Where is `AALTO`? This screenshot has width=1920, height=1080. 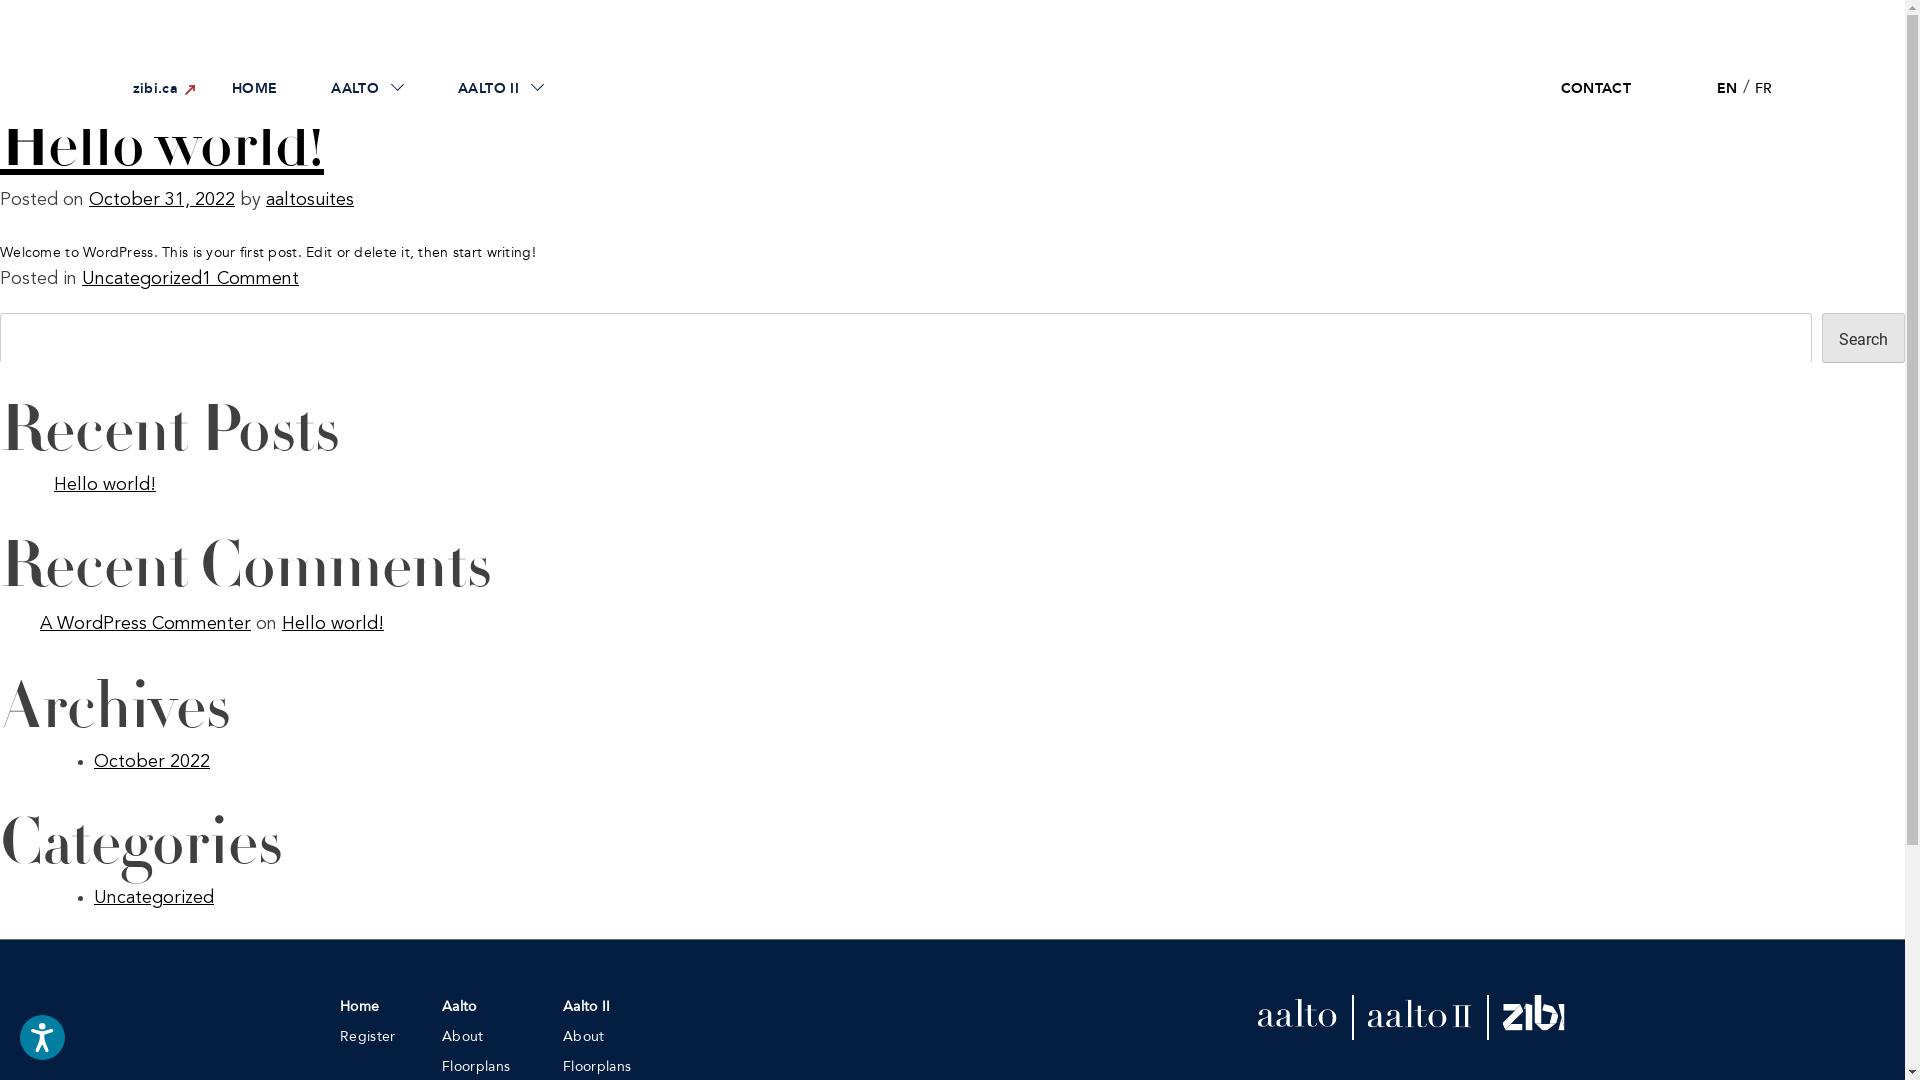 AALTO is located at coordinates (368, 88).